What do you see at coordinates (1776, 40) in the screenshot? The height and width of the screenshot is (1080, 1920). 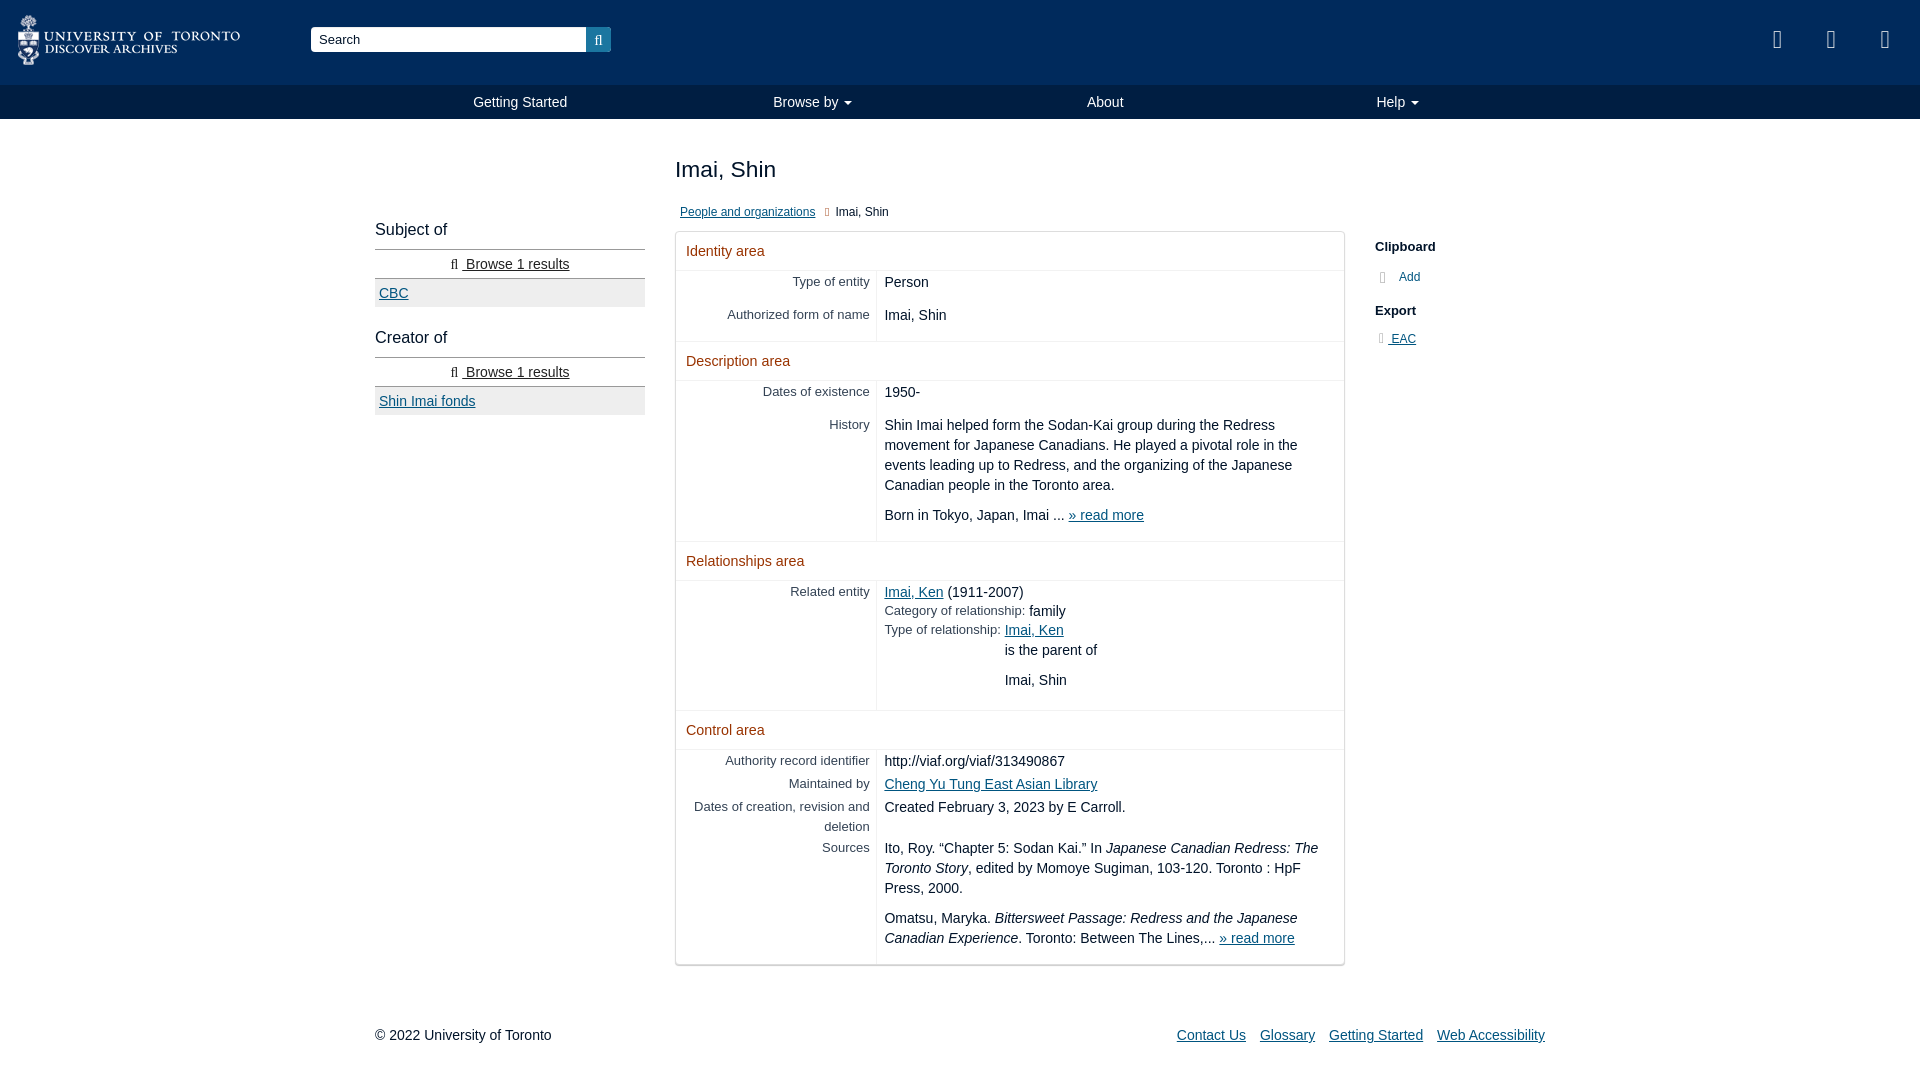 I see `Clipboard` at bounding box center [1776, 40].